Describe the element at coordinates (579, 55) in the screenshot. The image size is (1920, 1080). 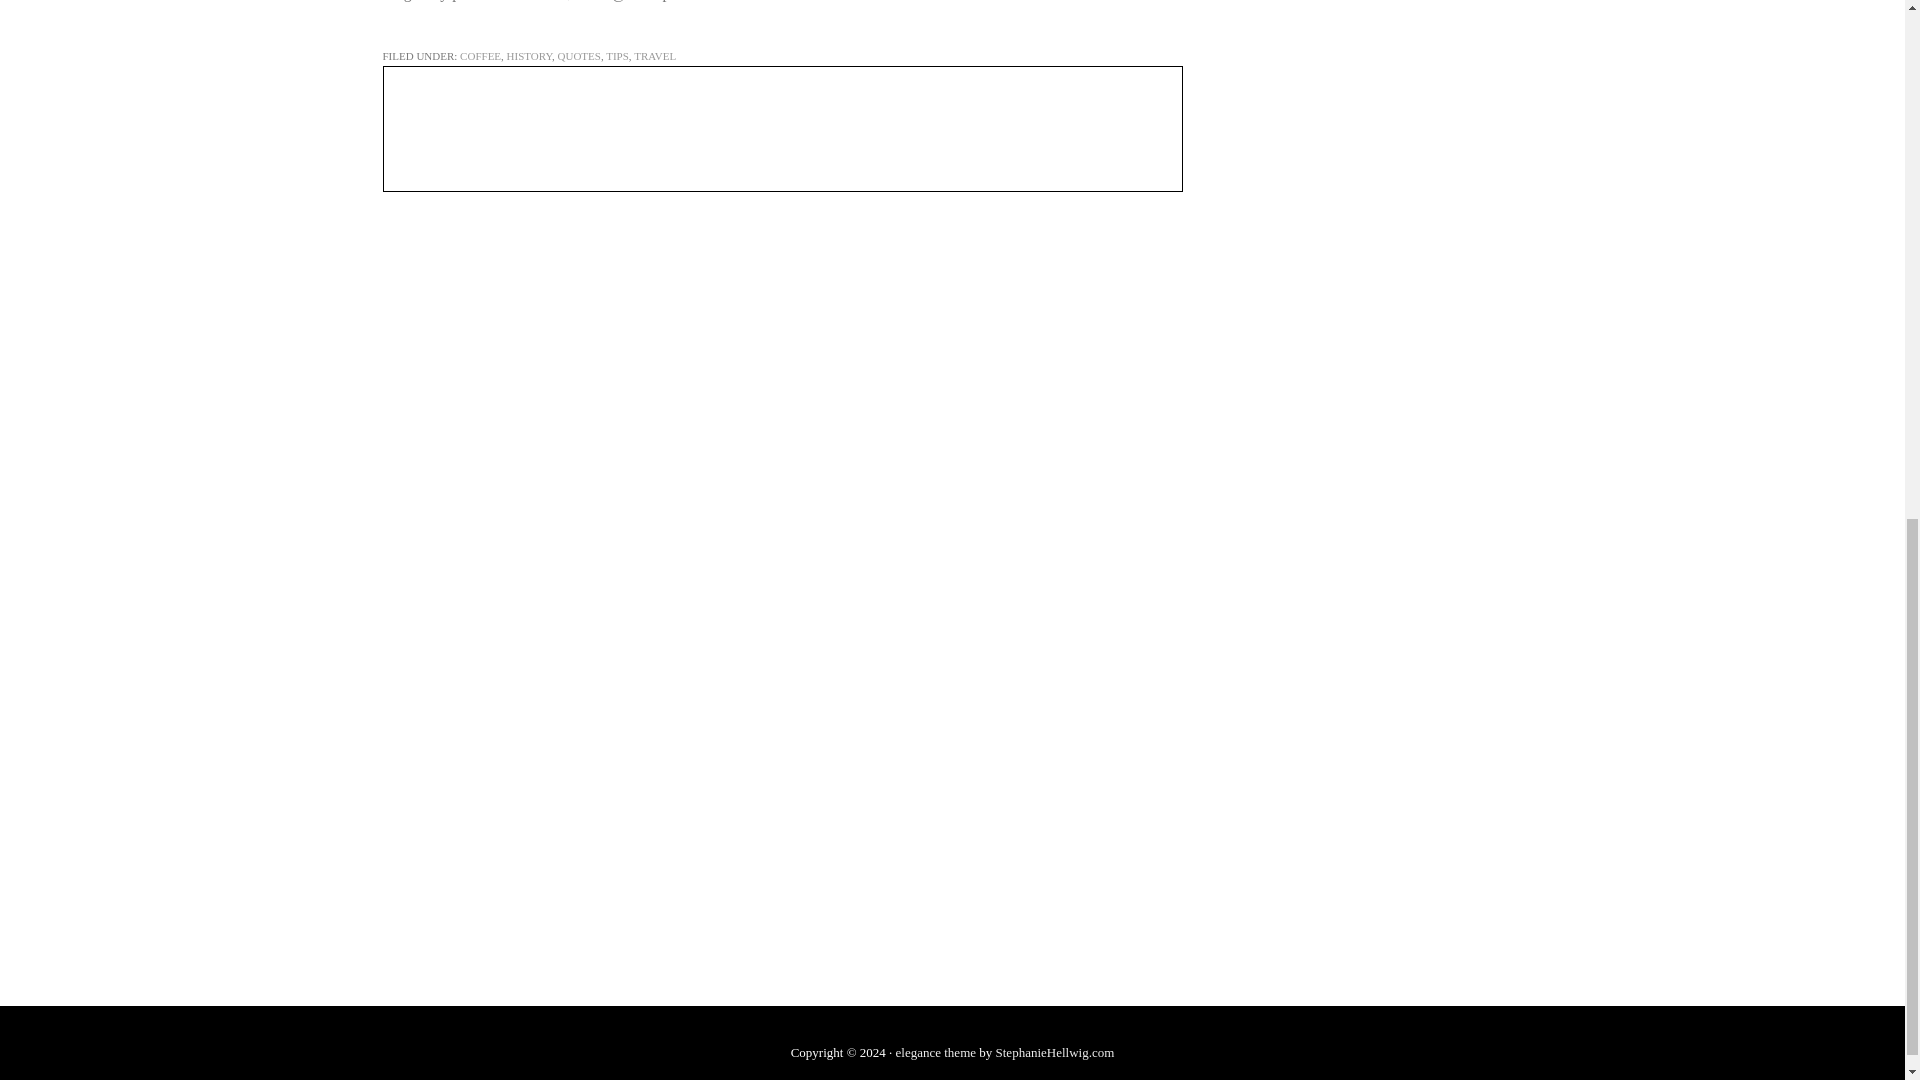
I see `QUOTES` at that location.